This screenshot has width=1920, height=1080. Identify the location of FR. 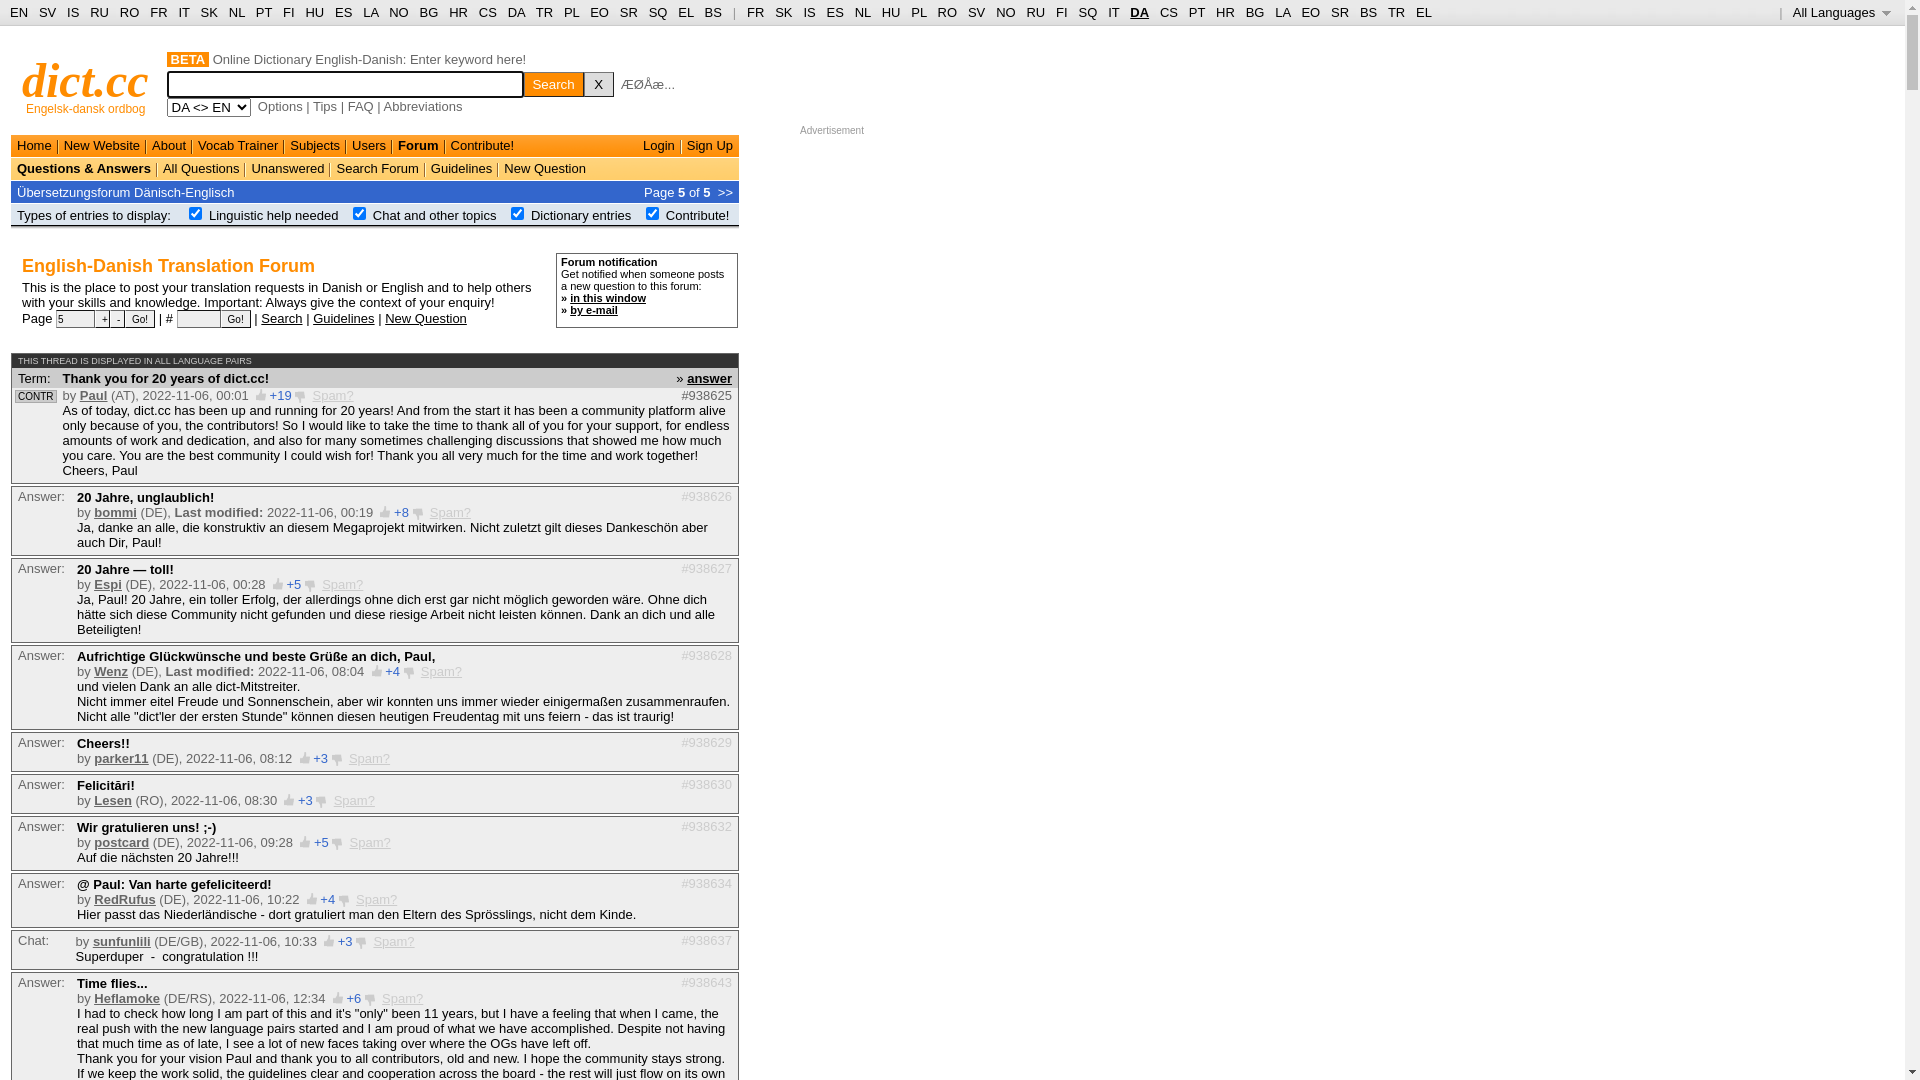
(756, 12).